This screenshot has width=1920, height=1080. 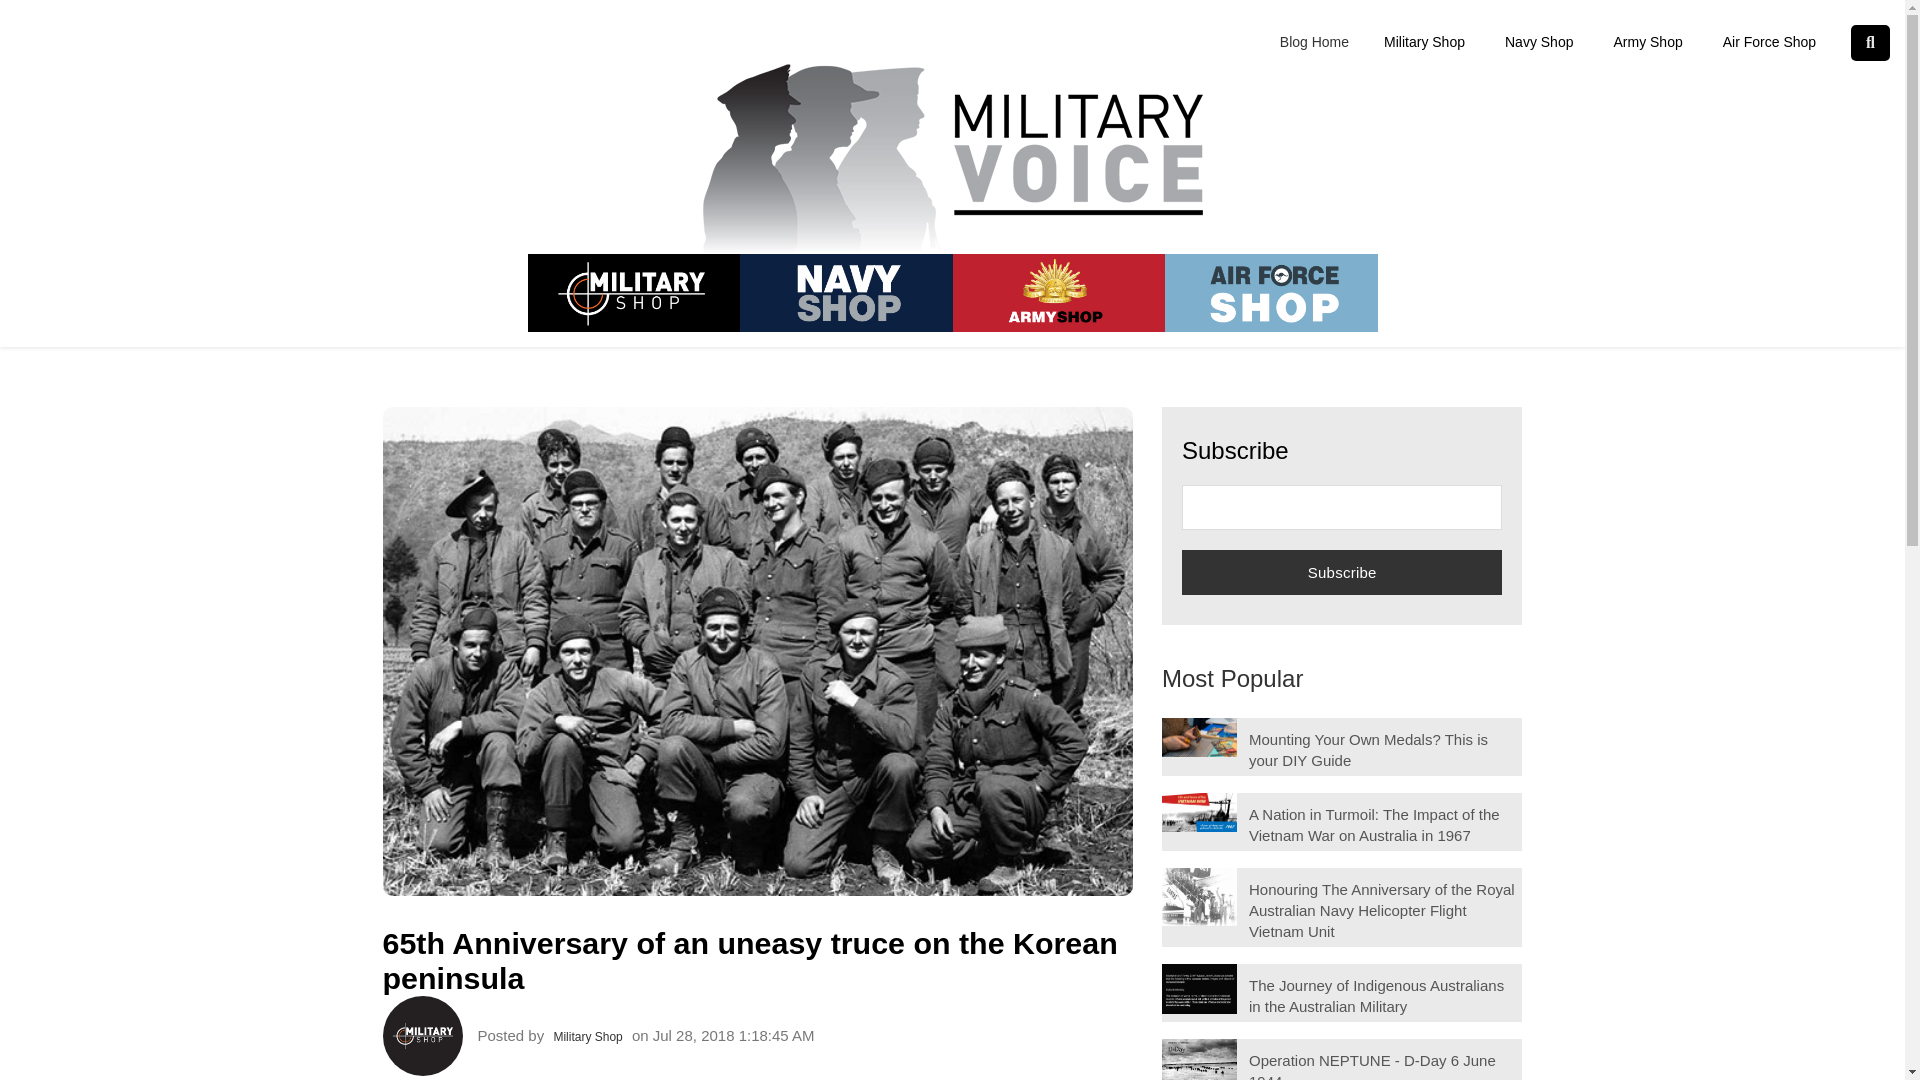 What do you see at coordinates (1424, 42) in the screenshot?
I see `Military Shop` at bounding box center [1424, 42].